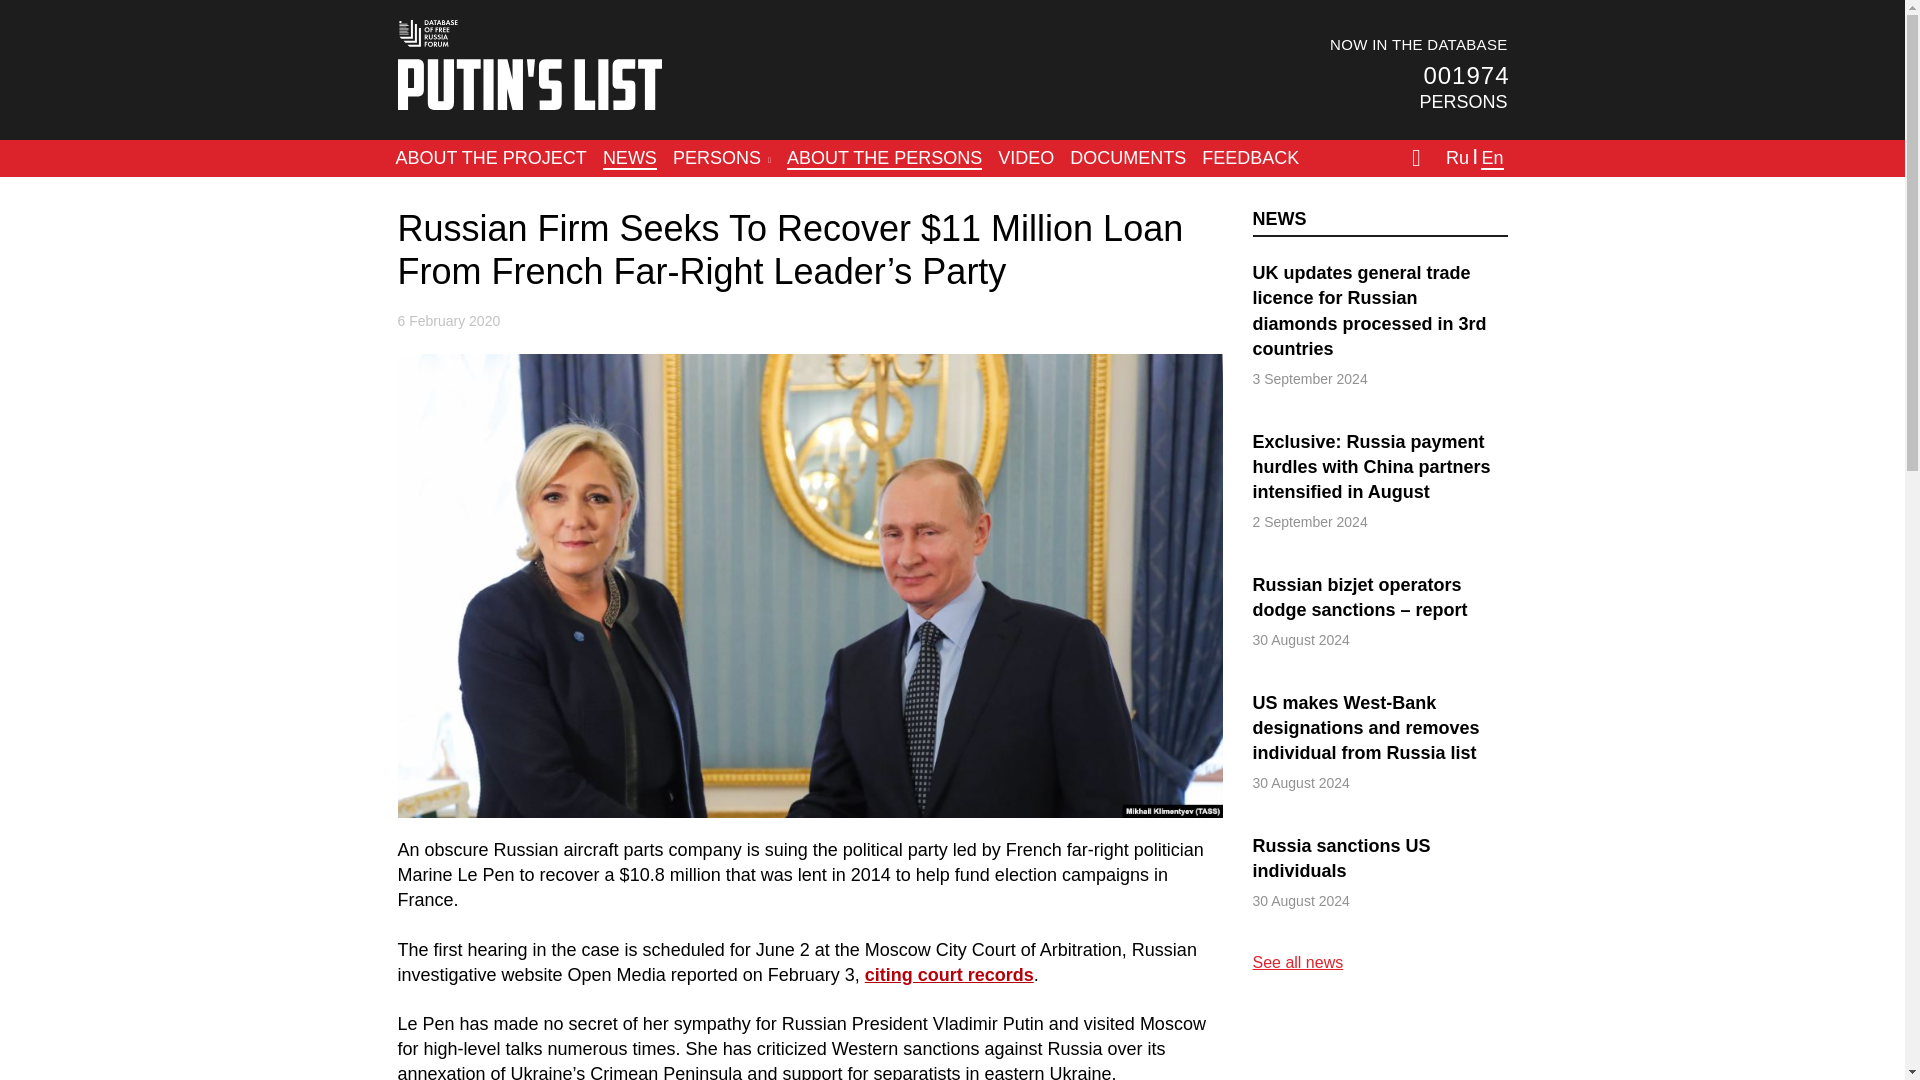  I want to click on citing court records, so click(950, 974).